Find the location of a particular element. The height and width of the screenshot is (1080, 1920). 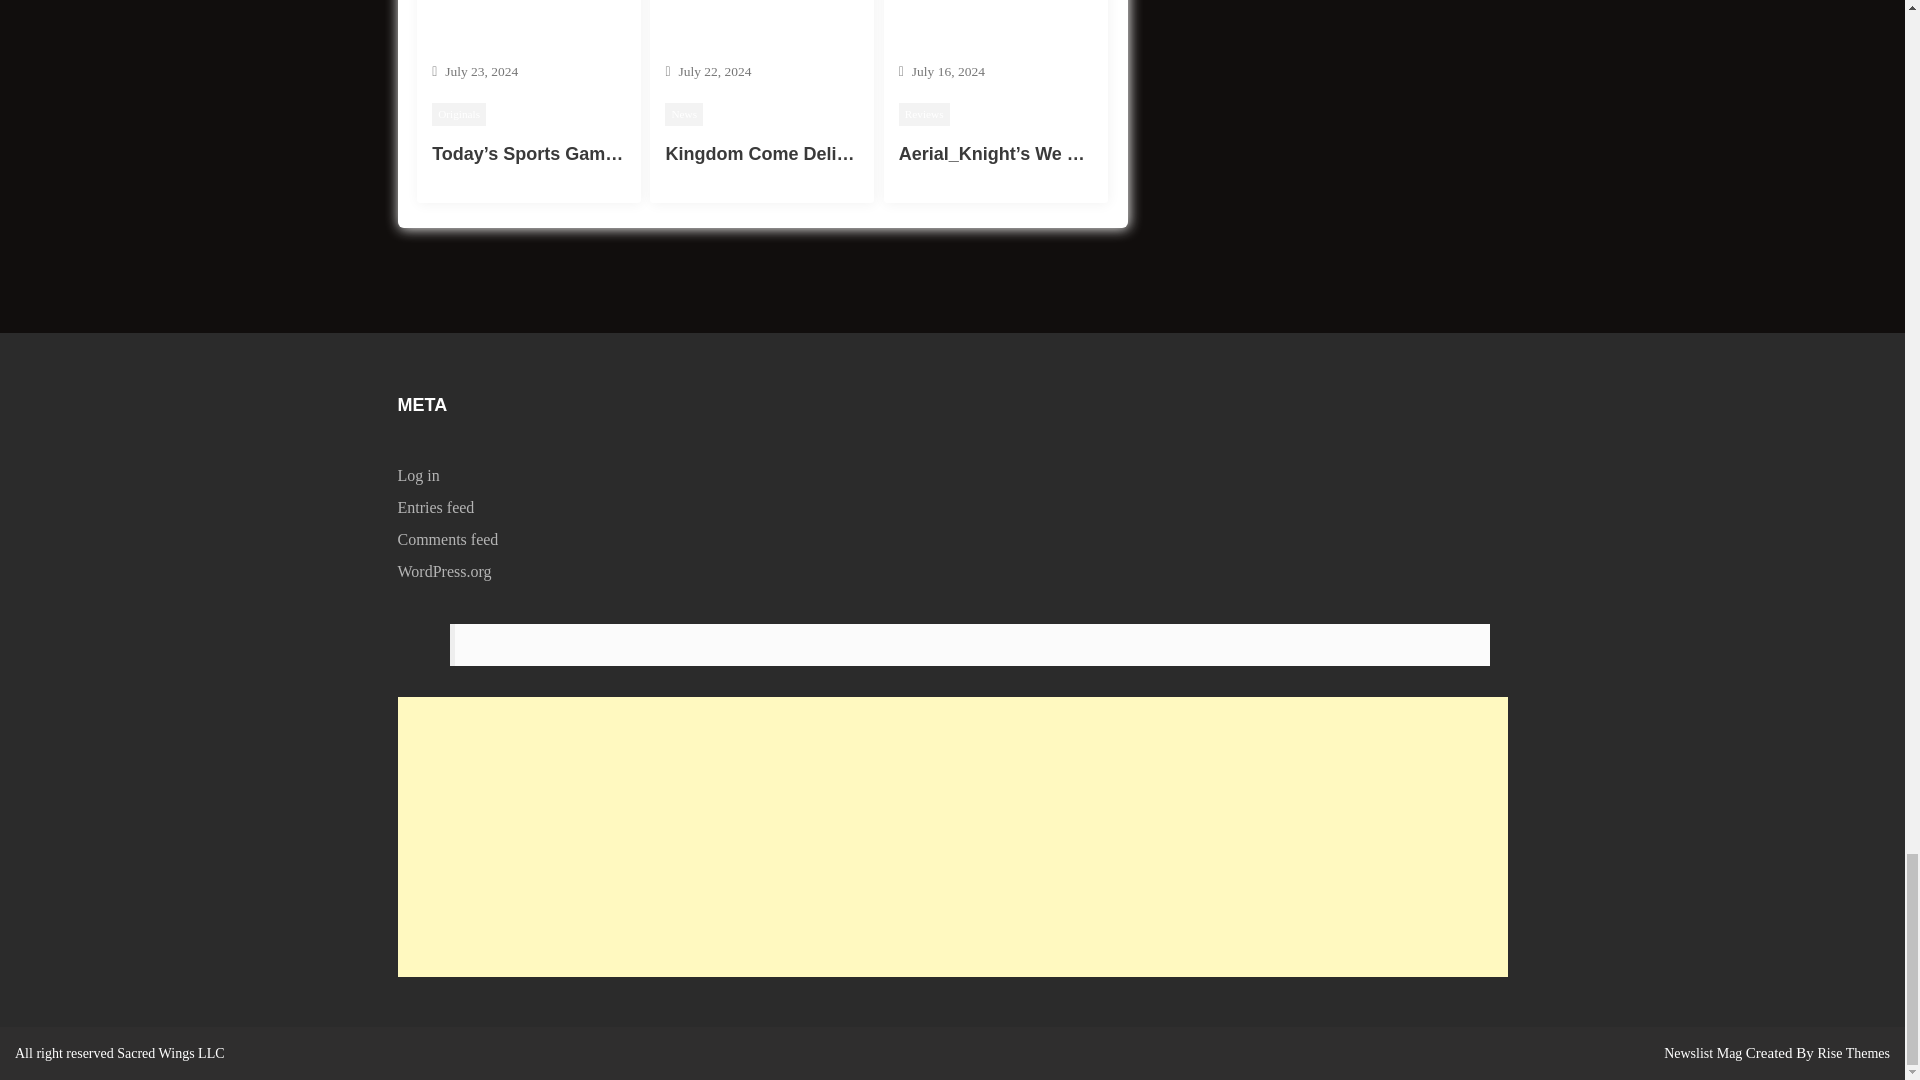

Originals is located at coordinates (458, 114).